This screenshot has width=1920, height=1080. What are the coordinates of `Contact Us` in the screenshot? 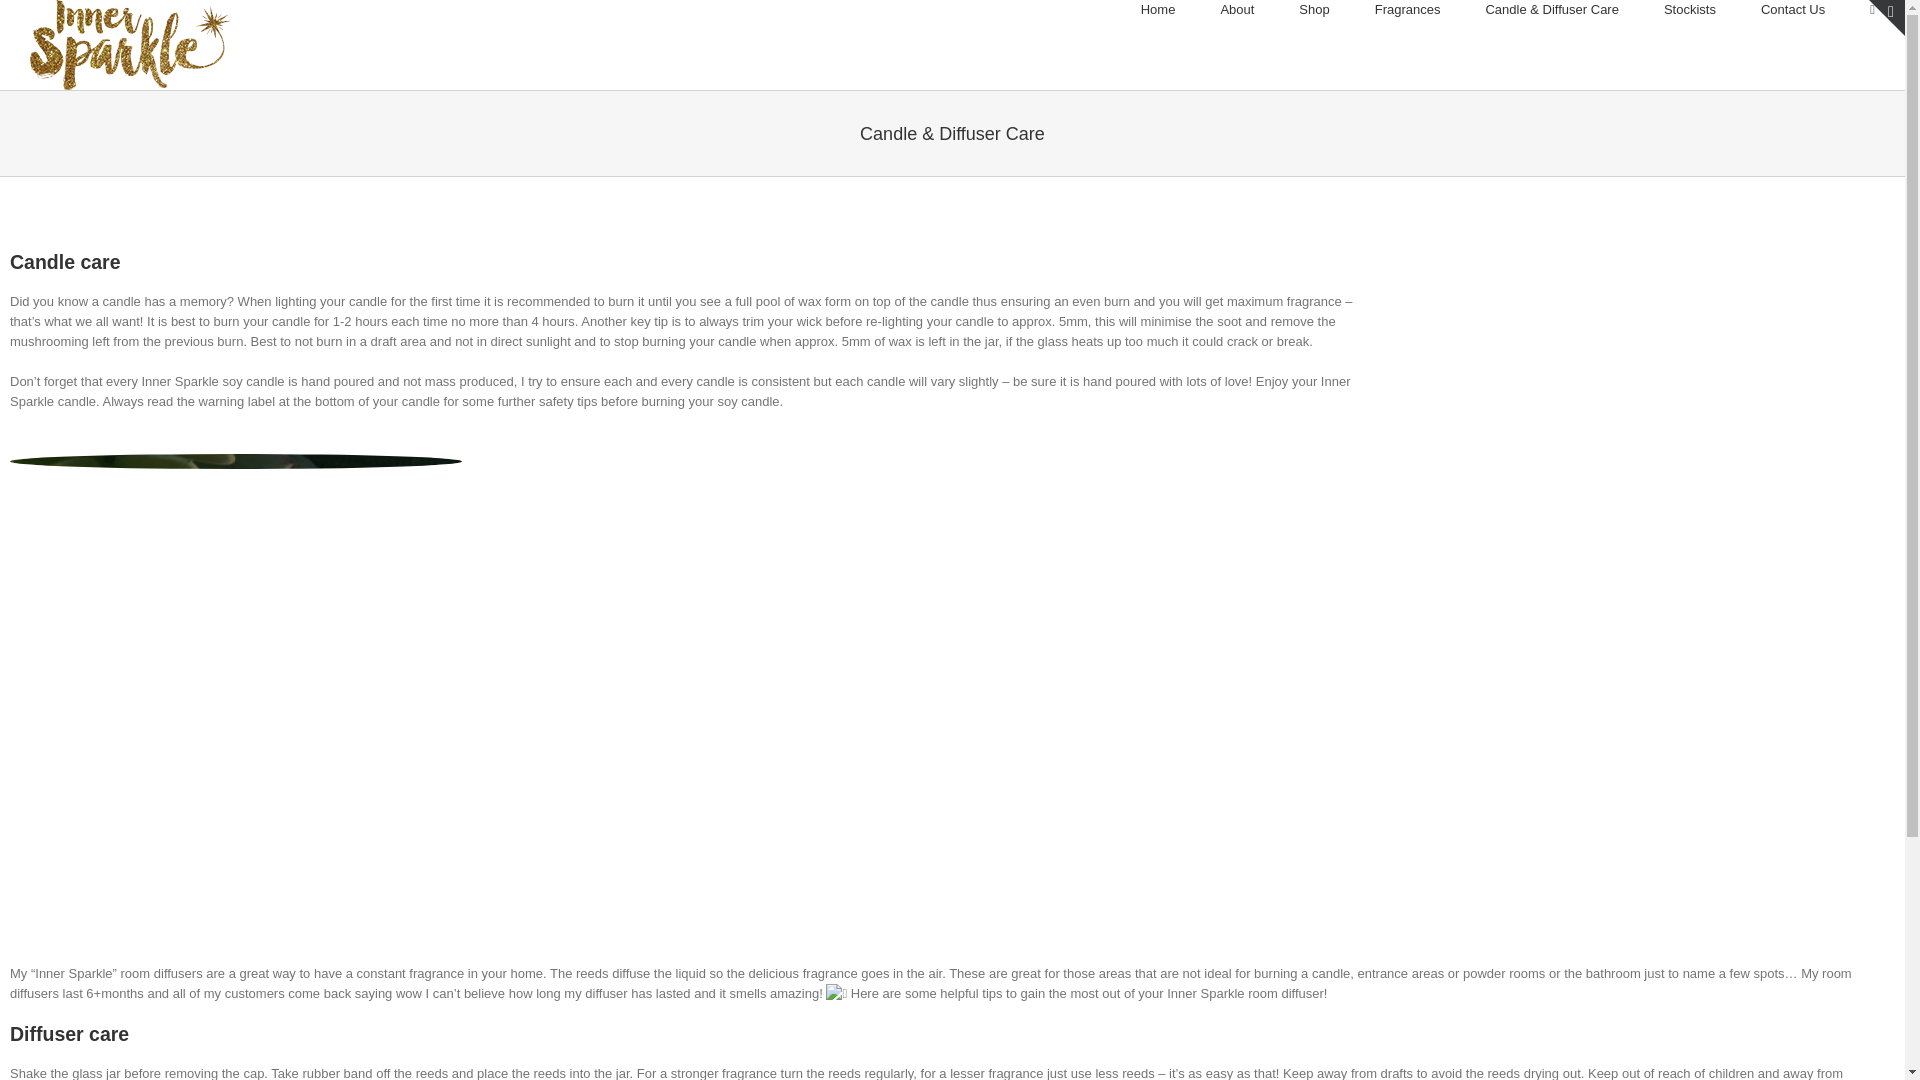 It's located at (1793, 10).